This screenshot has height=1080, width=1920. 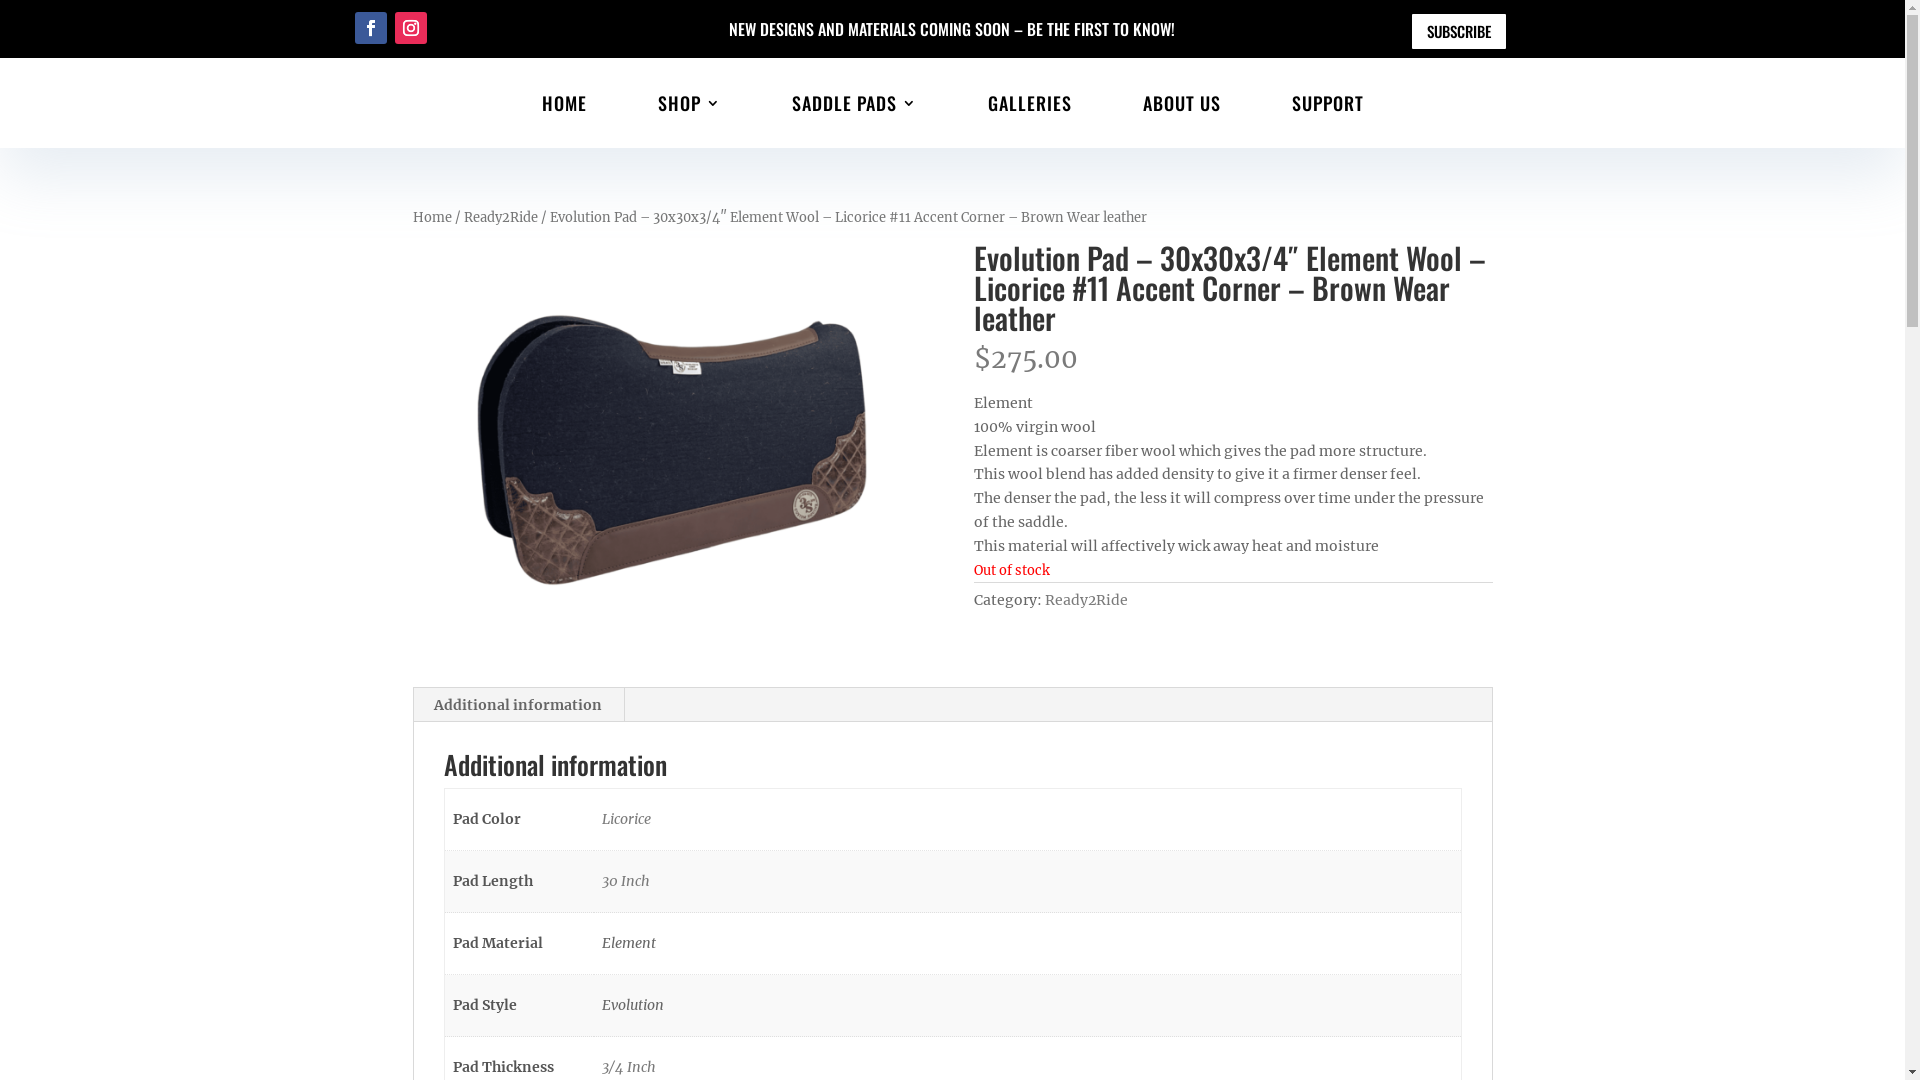 What do you see at coordinates (629, 1067) in the screenshot?
I see `3/4 Inch` at bounding box center [629, 1067].